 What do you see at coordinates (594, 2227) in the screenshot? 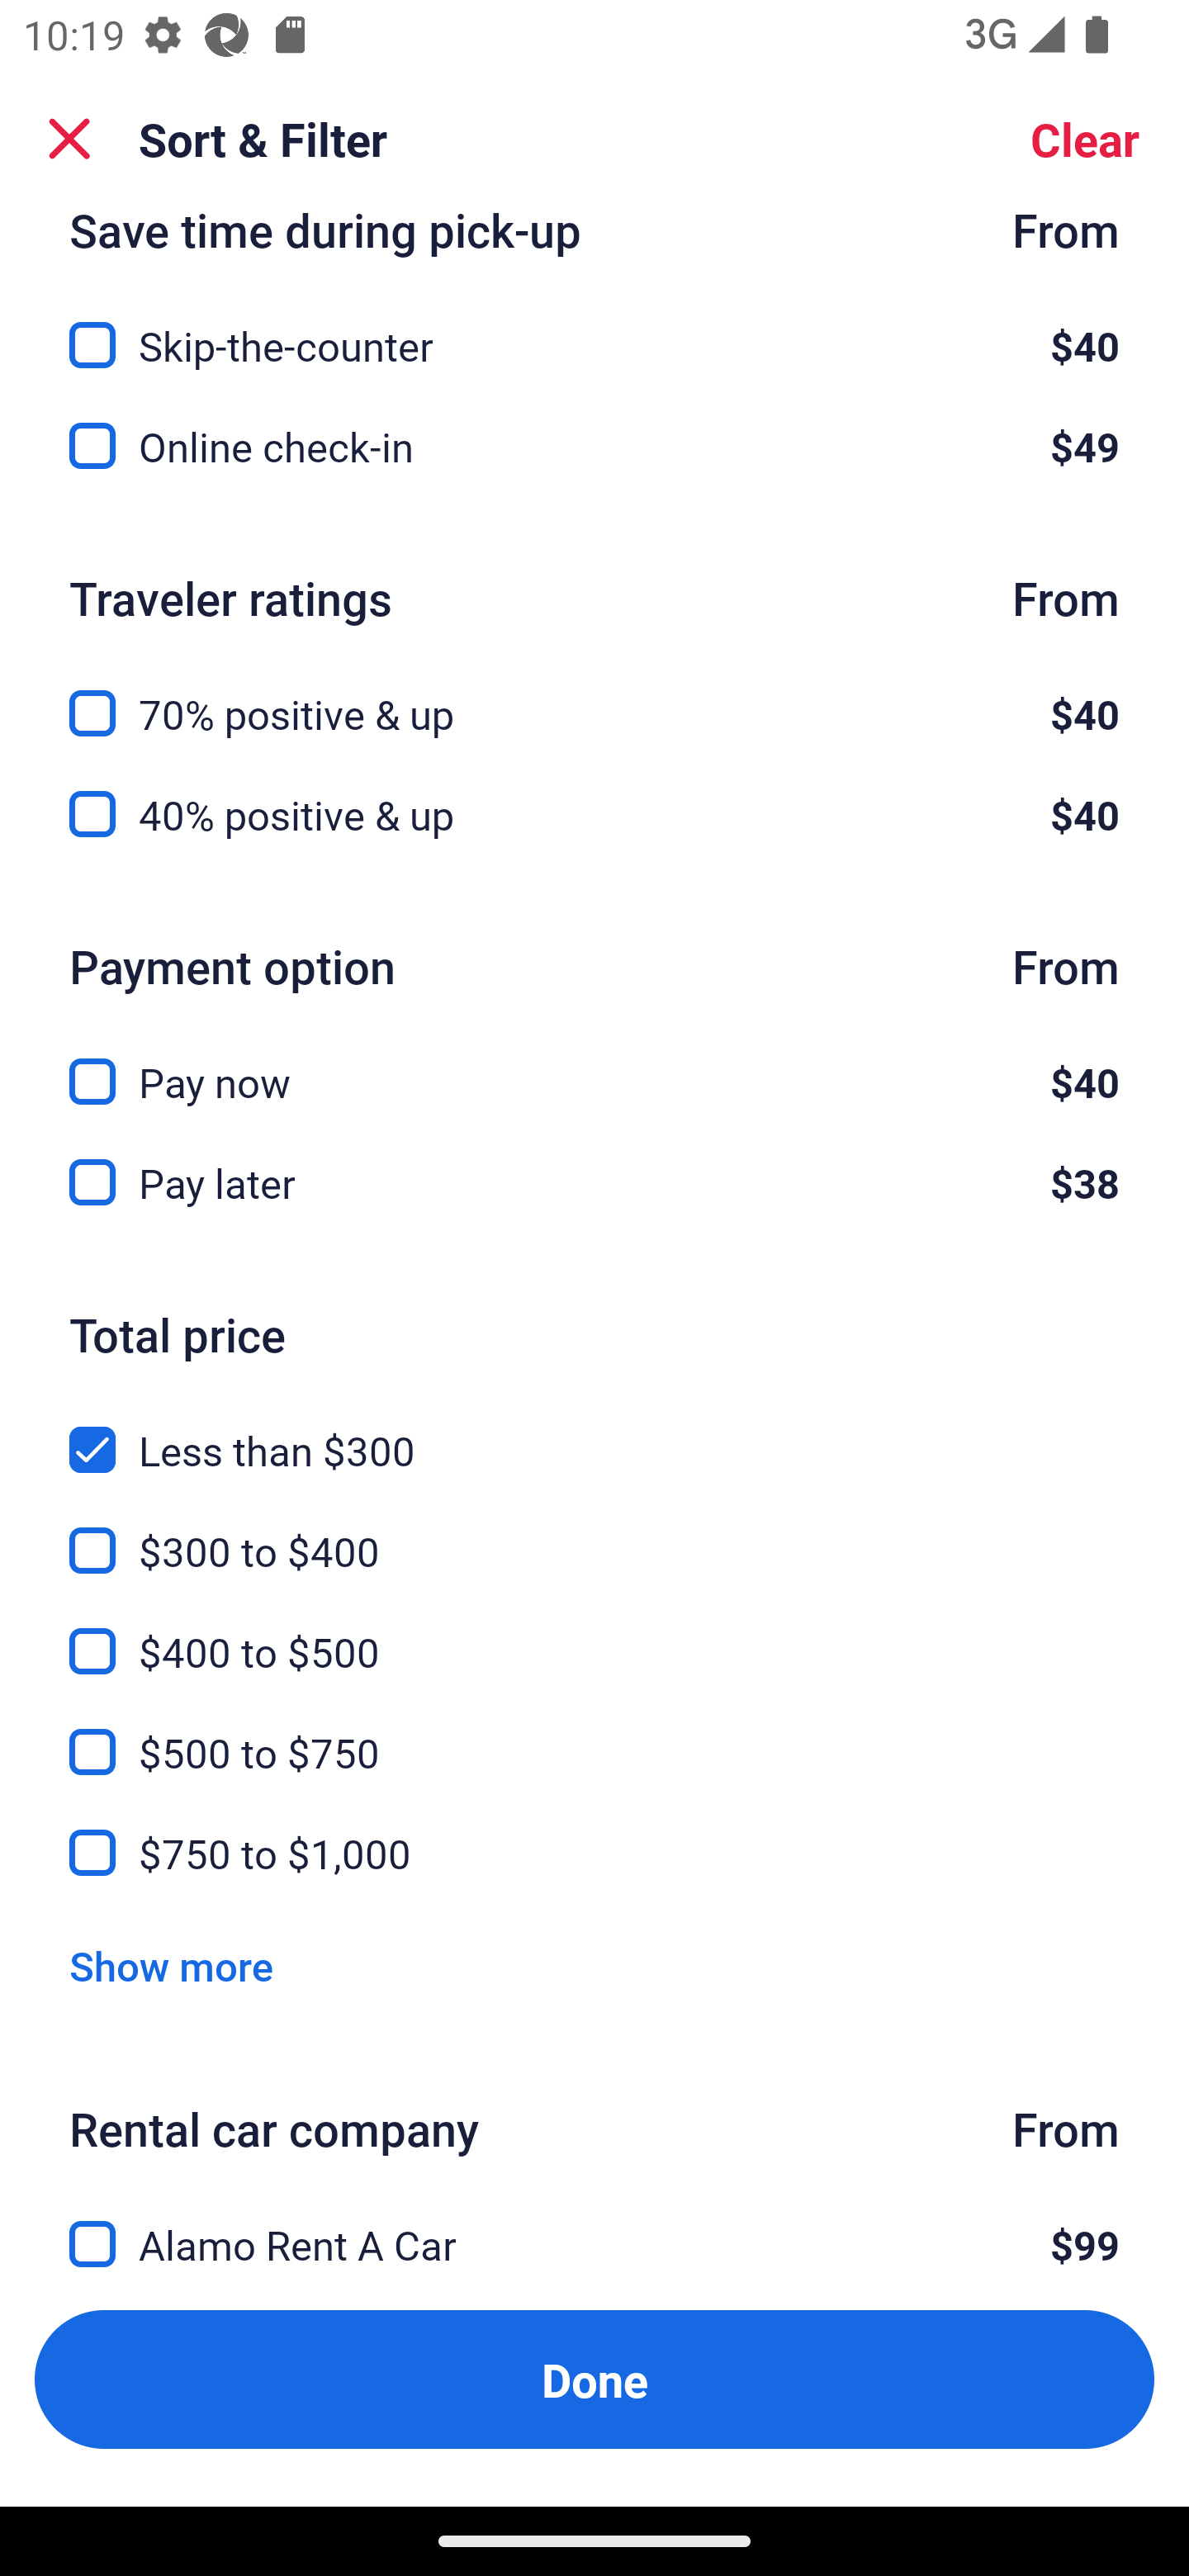
I see `Alamo Rent A Car, $99 Alamo Rent A Car $99` at bounding box center [594, 2227].